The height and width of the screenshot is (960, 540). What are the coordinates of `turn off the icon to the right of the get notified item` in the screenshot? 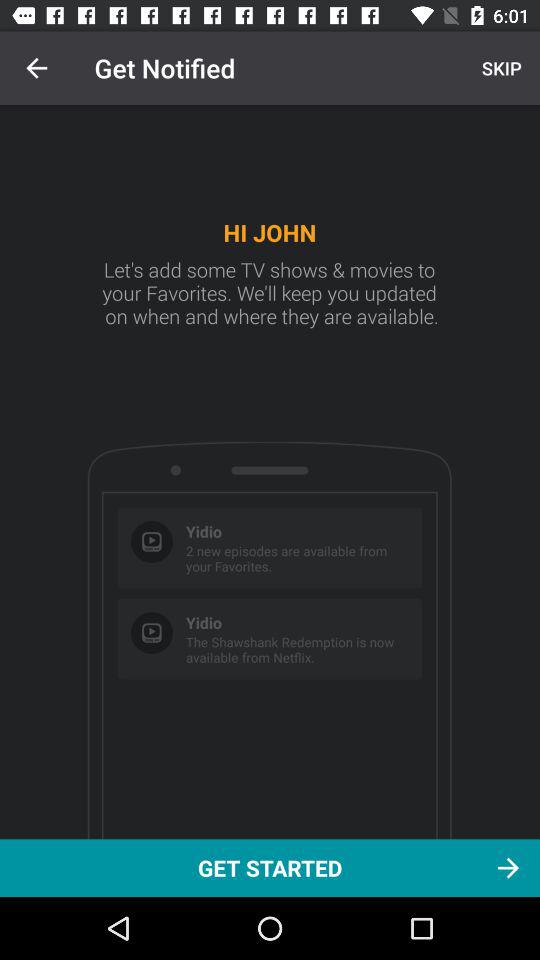 It's located at (499, 68).